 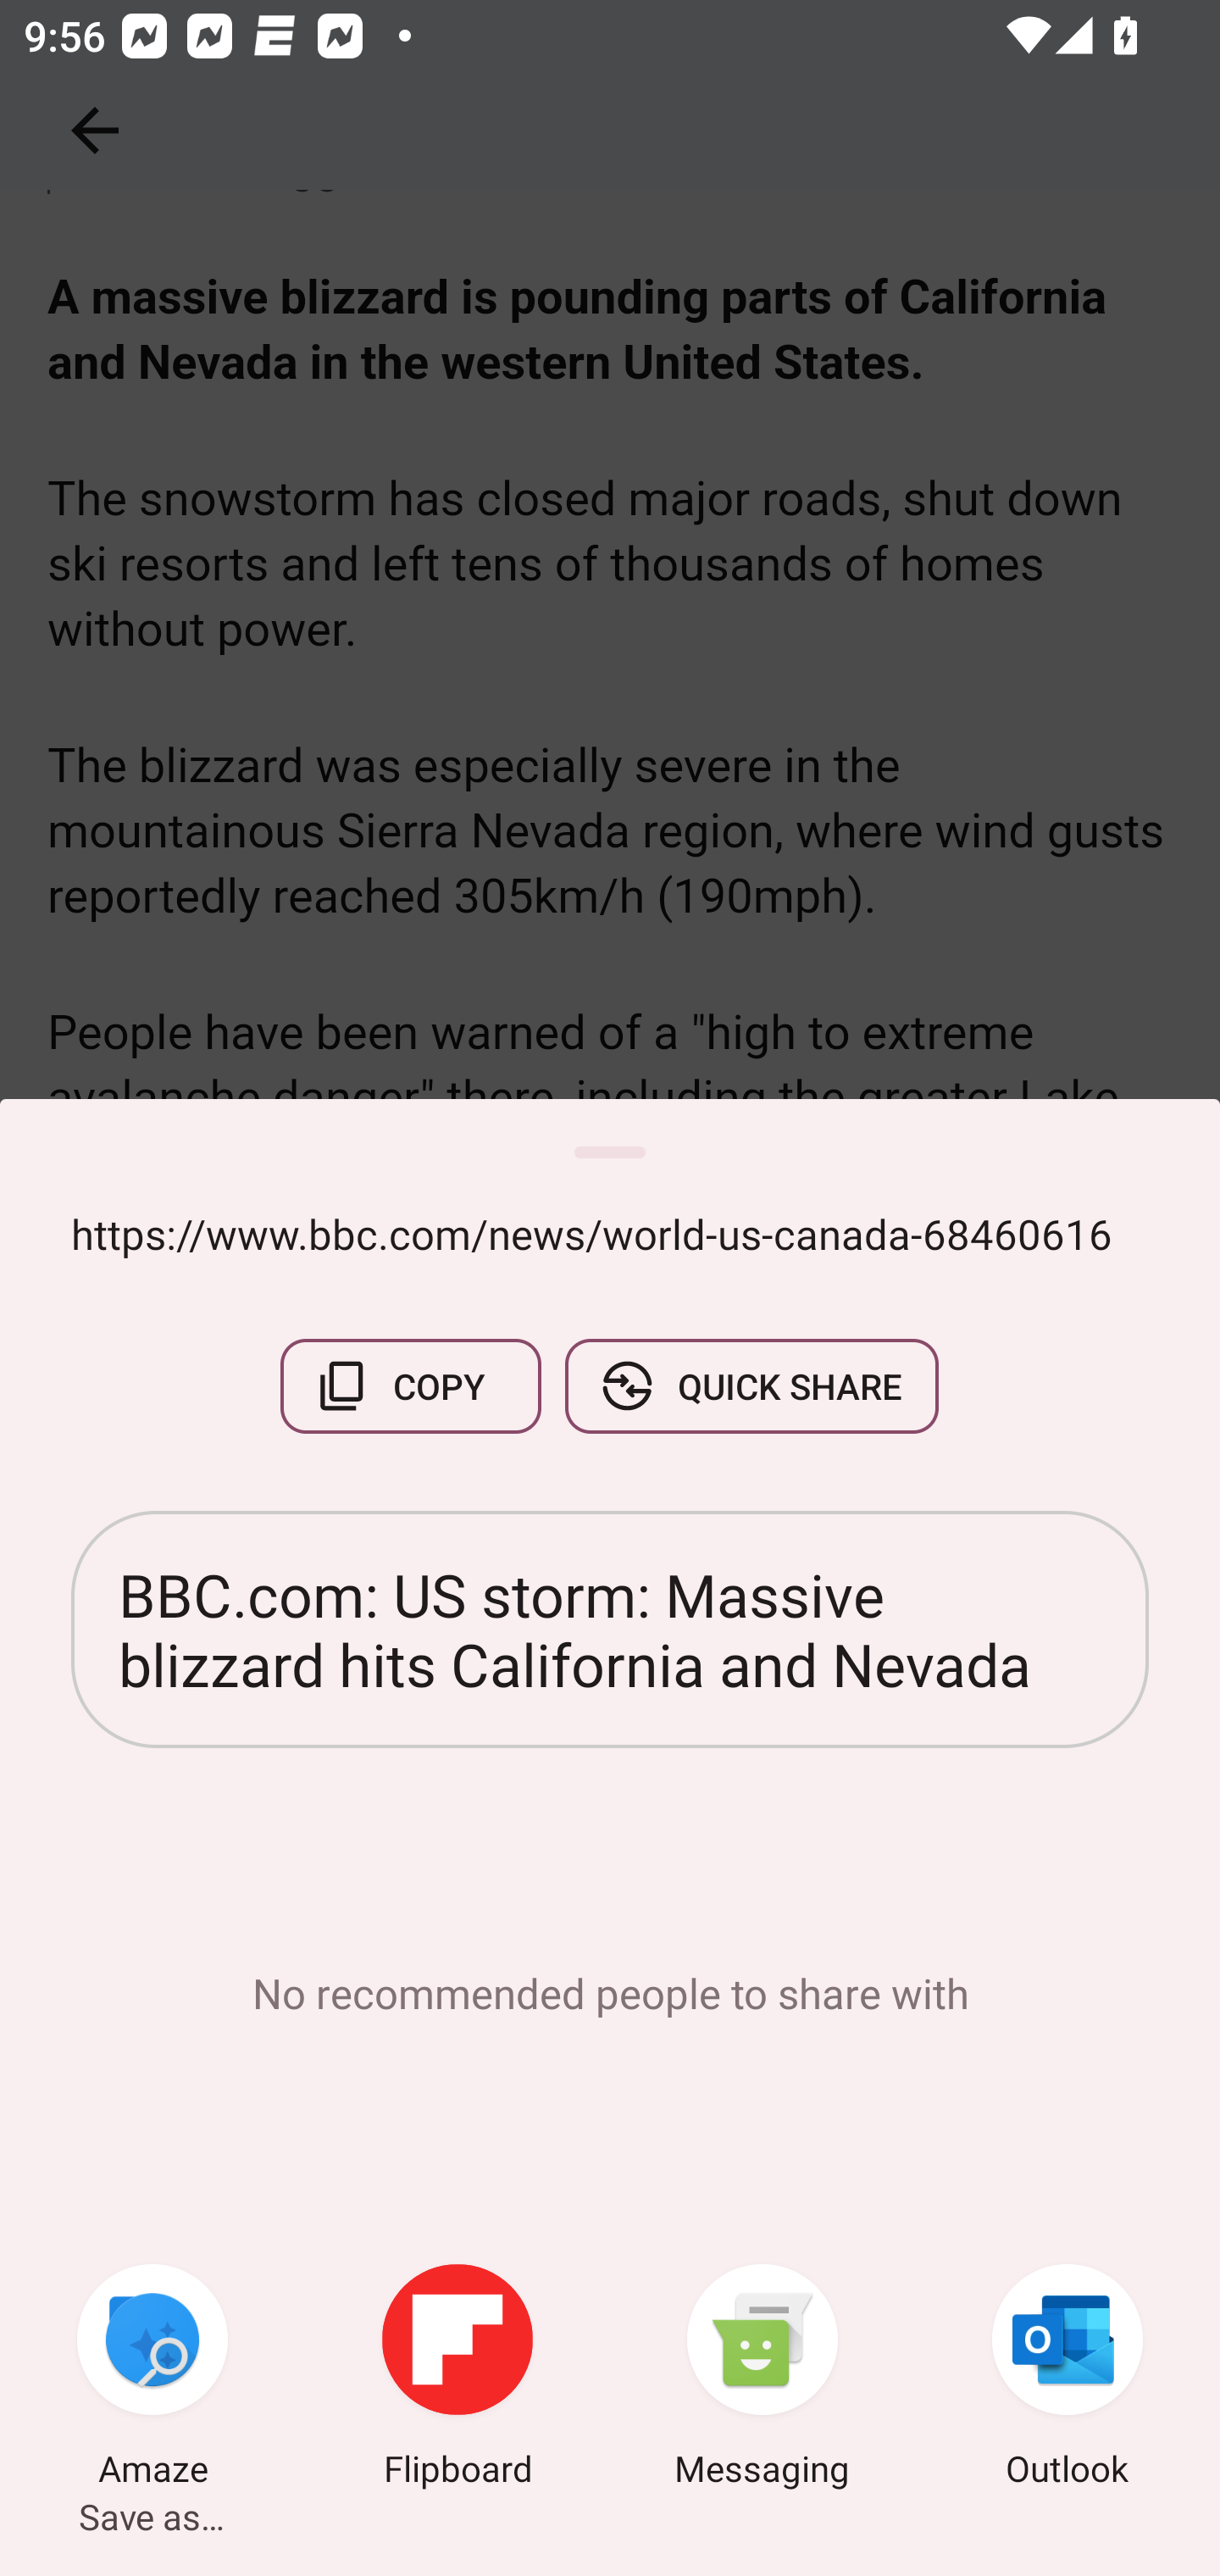 I want to click on COPY, so click(x=411, y=1386).